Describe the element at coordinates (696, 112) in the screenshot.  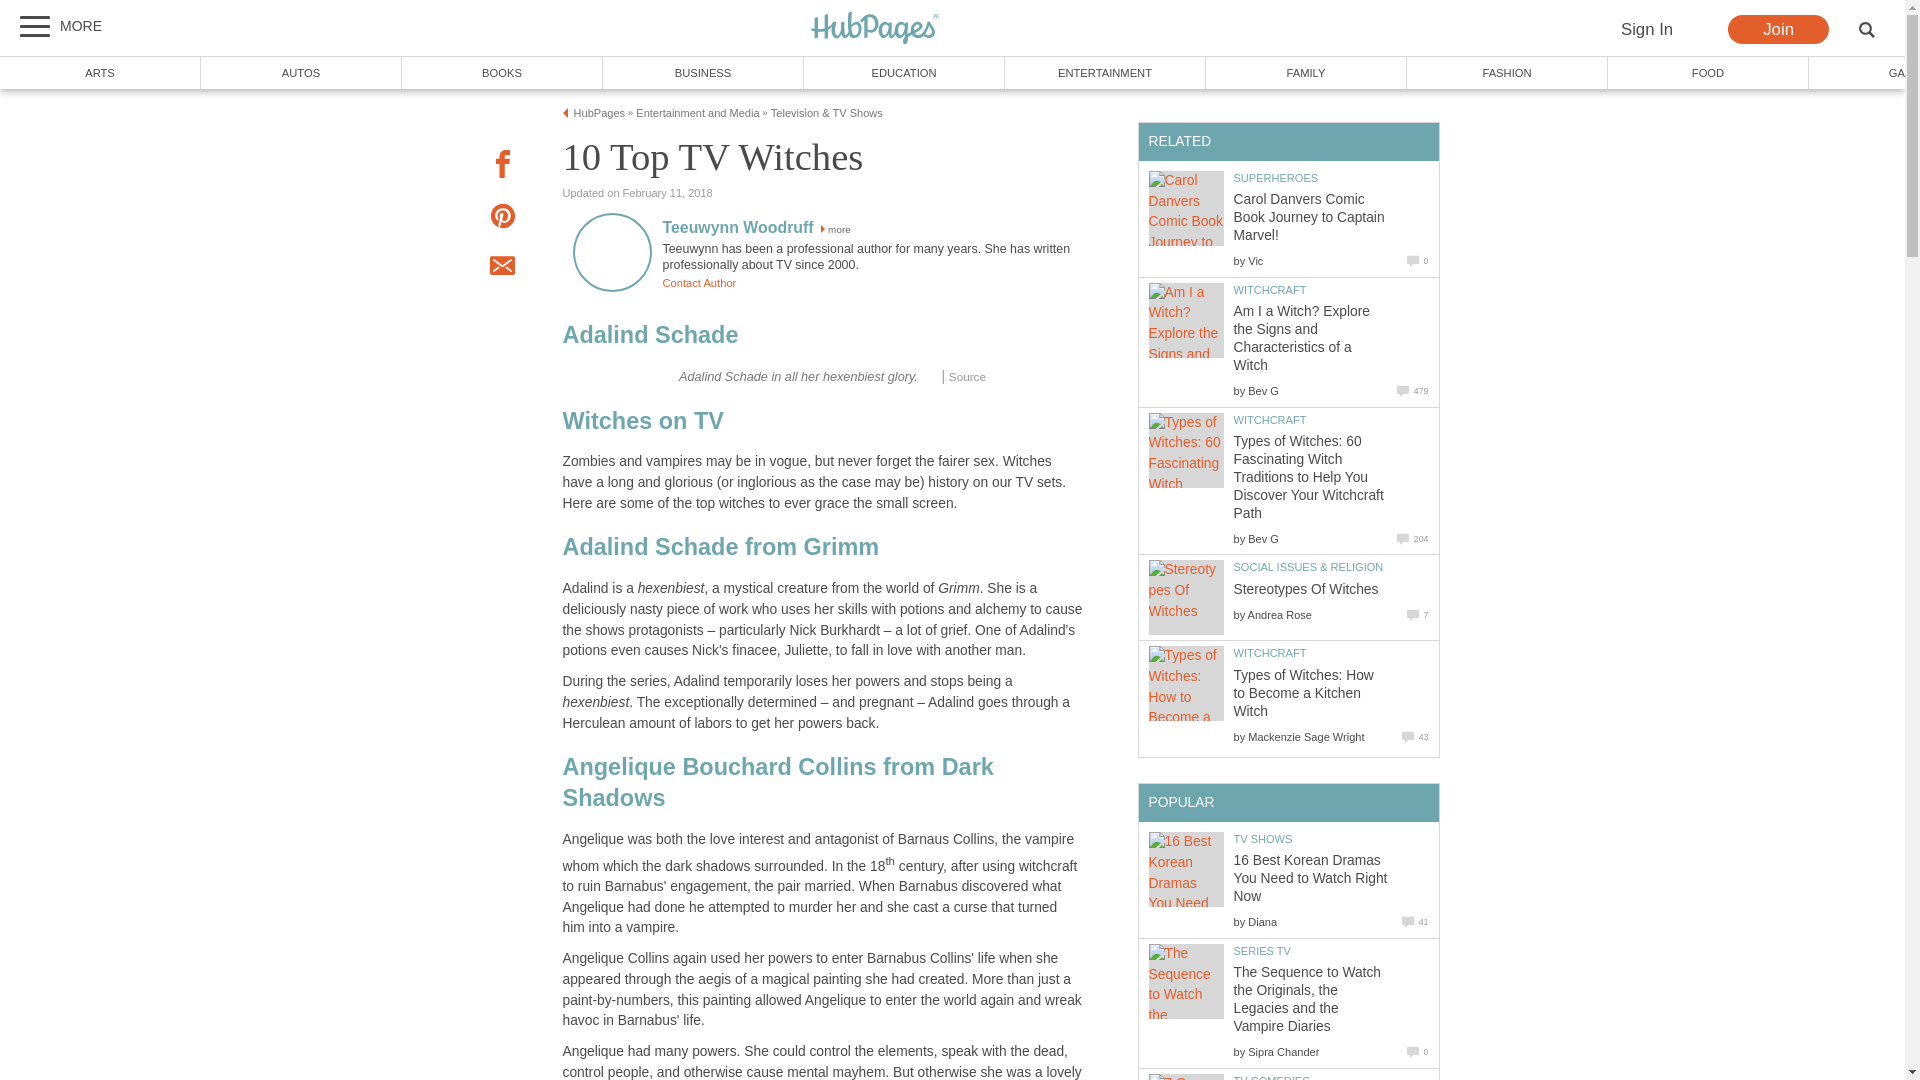
I see `Entertainment and Media` at that location.